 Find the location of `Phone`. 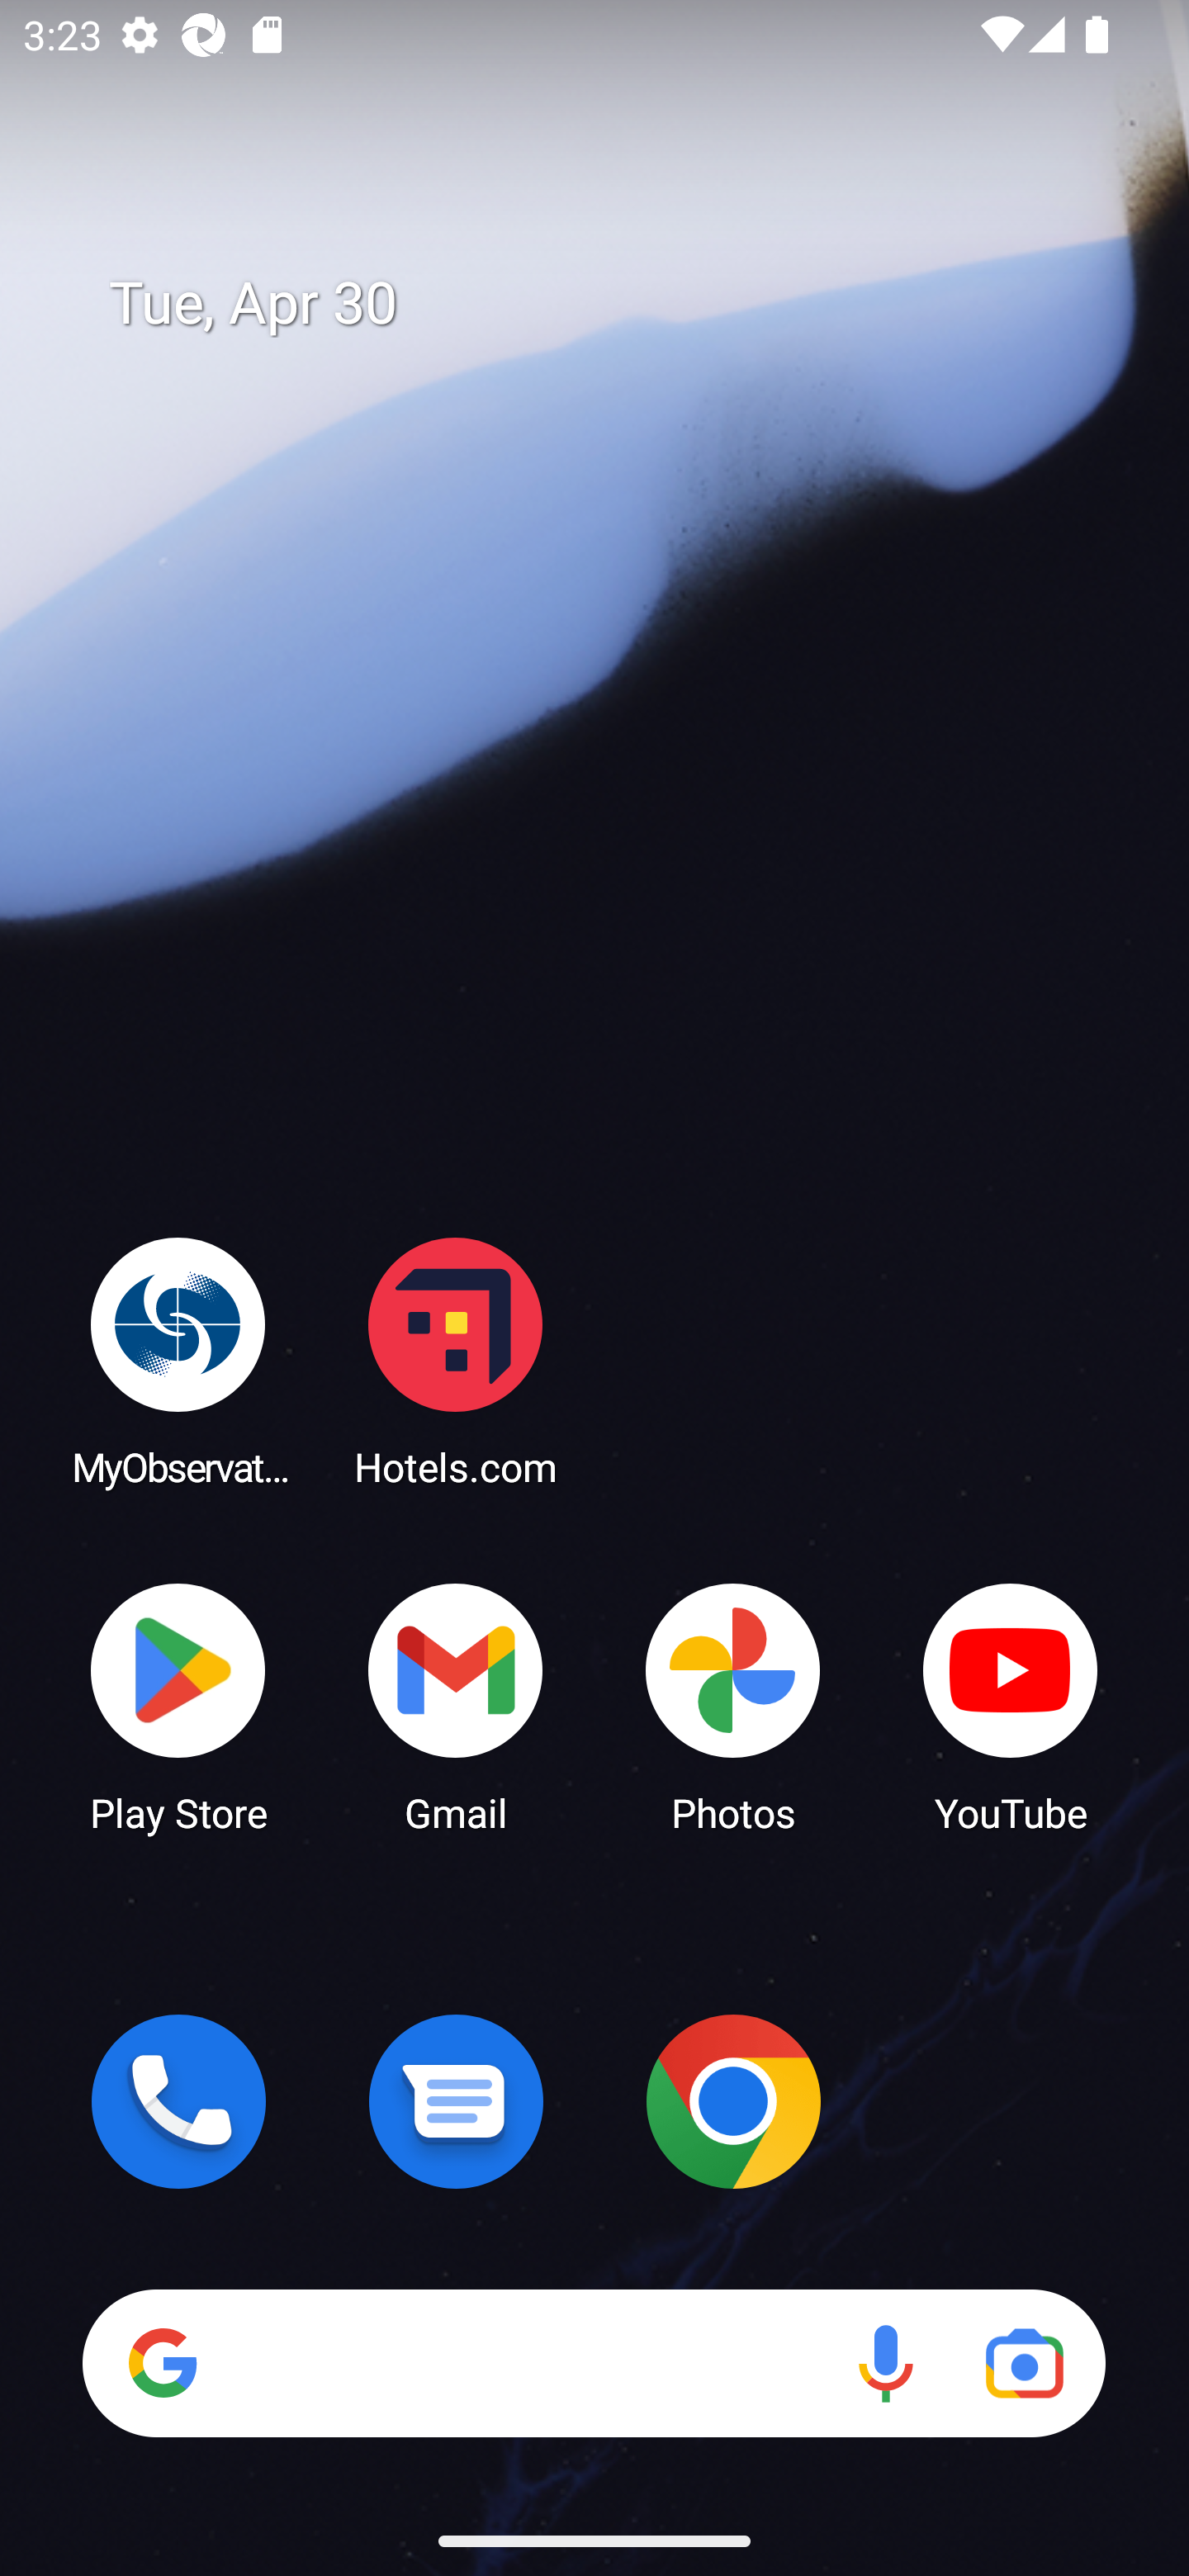

Phone is located at coordinates (178, 2101).